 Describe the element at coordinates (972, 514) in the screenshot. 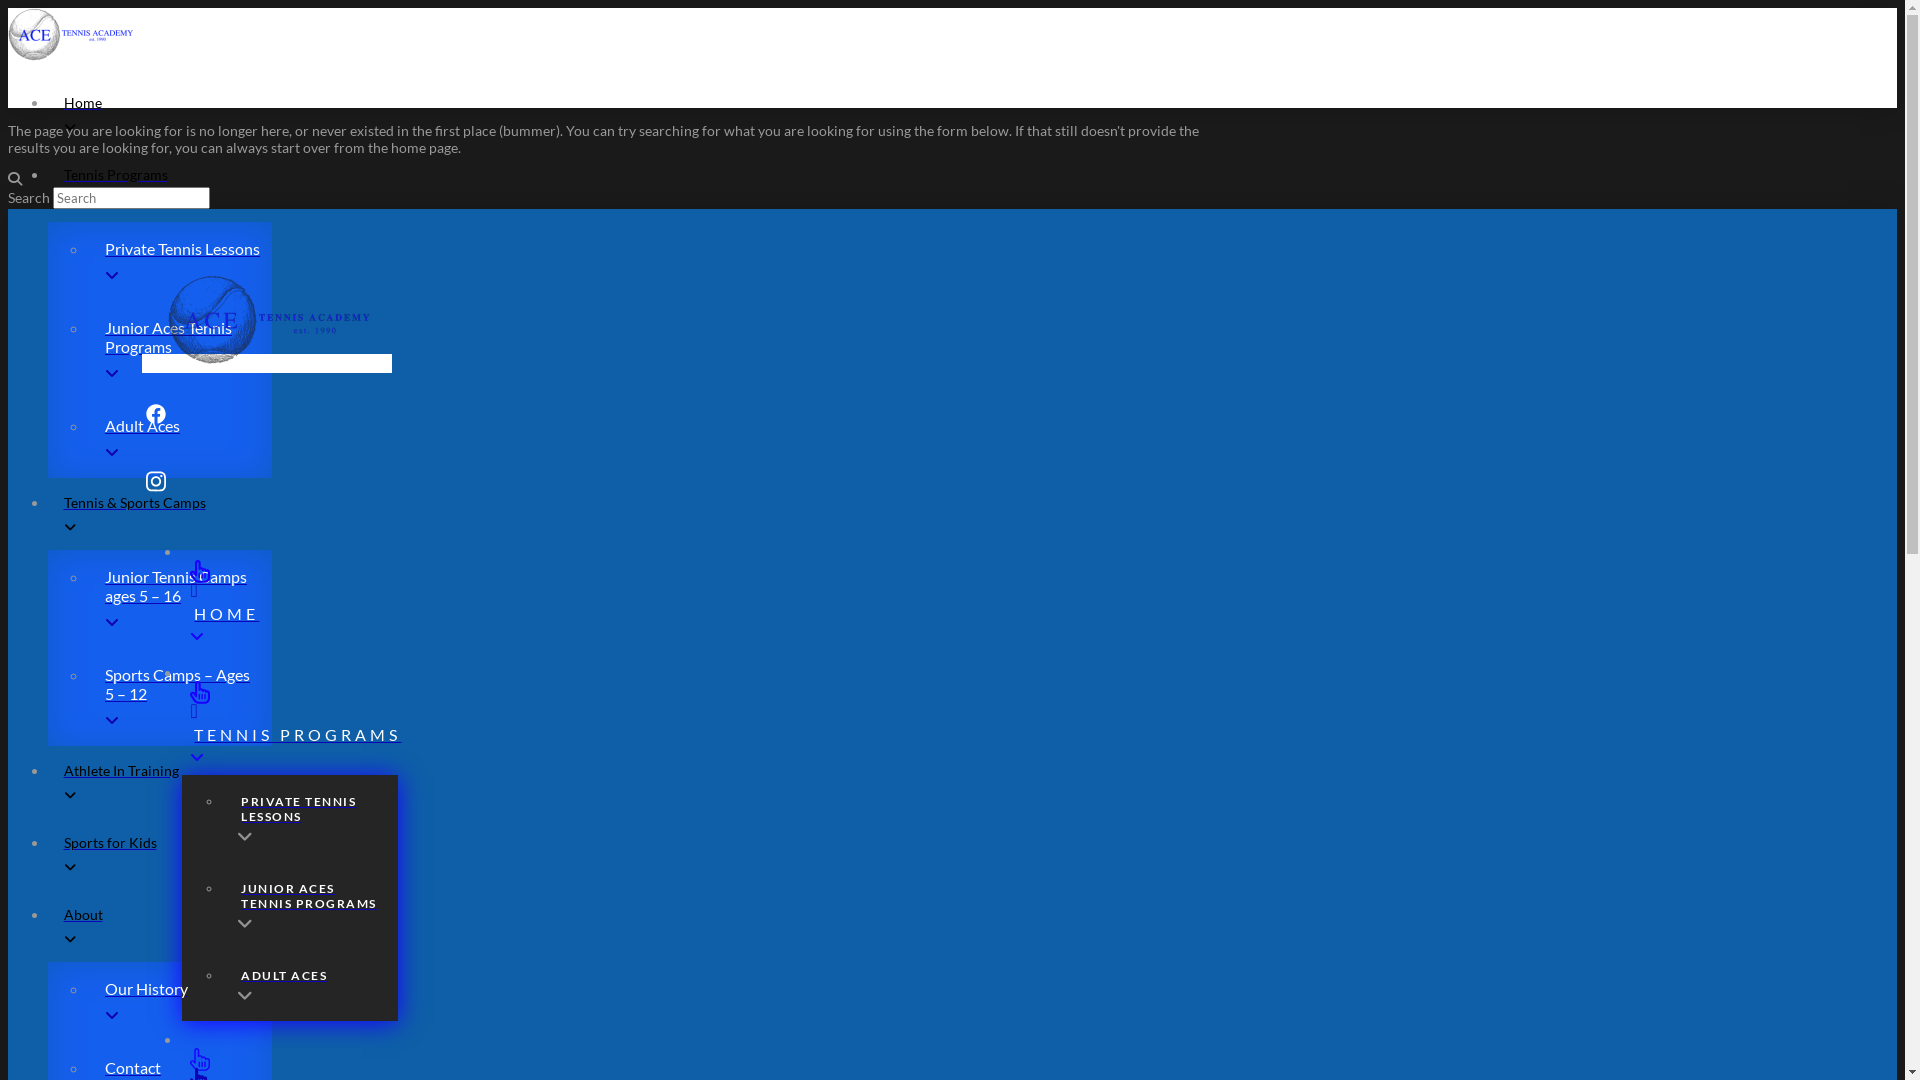

I see `Tennis & Sports Camps` at that location.